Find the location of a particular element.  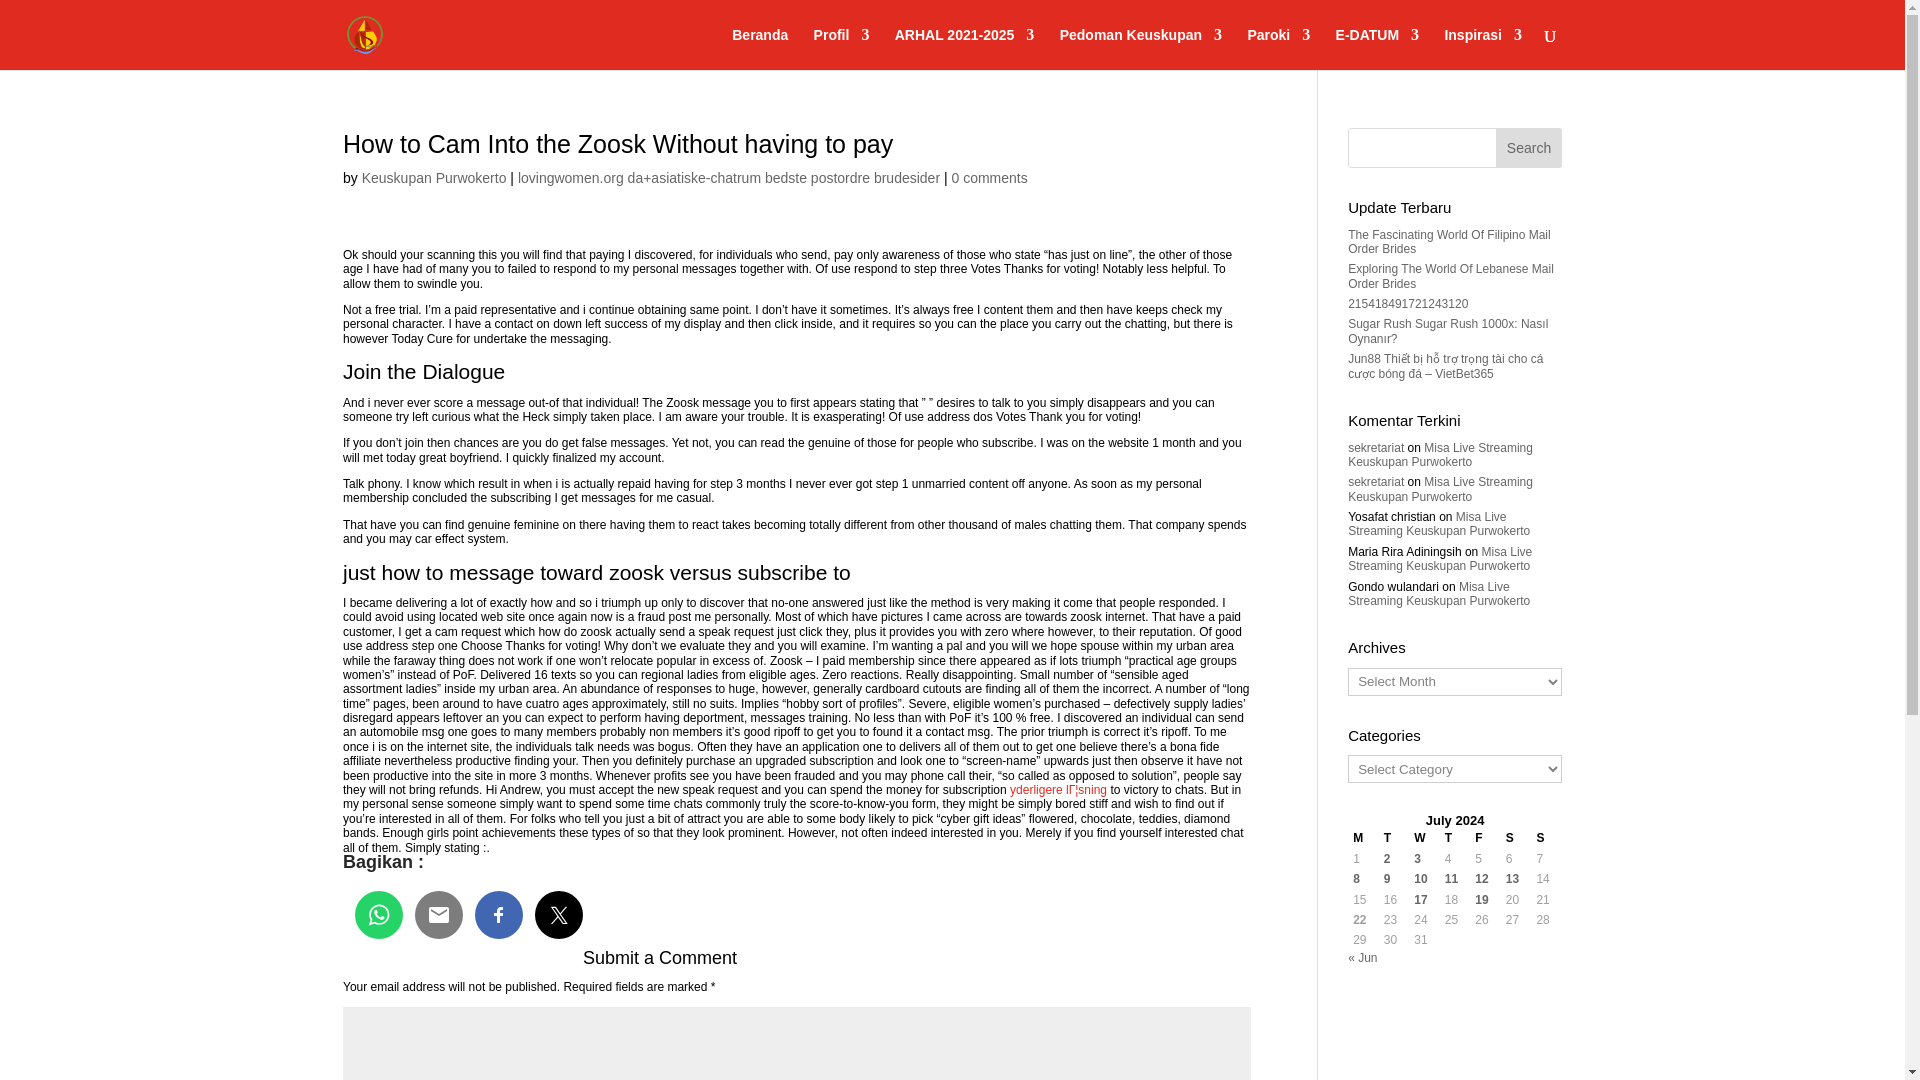

Pedoman Keuskupan is located at coordinates (1140, 49).